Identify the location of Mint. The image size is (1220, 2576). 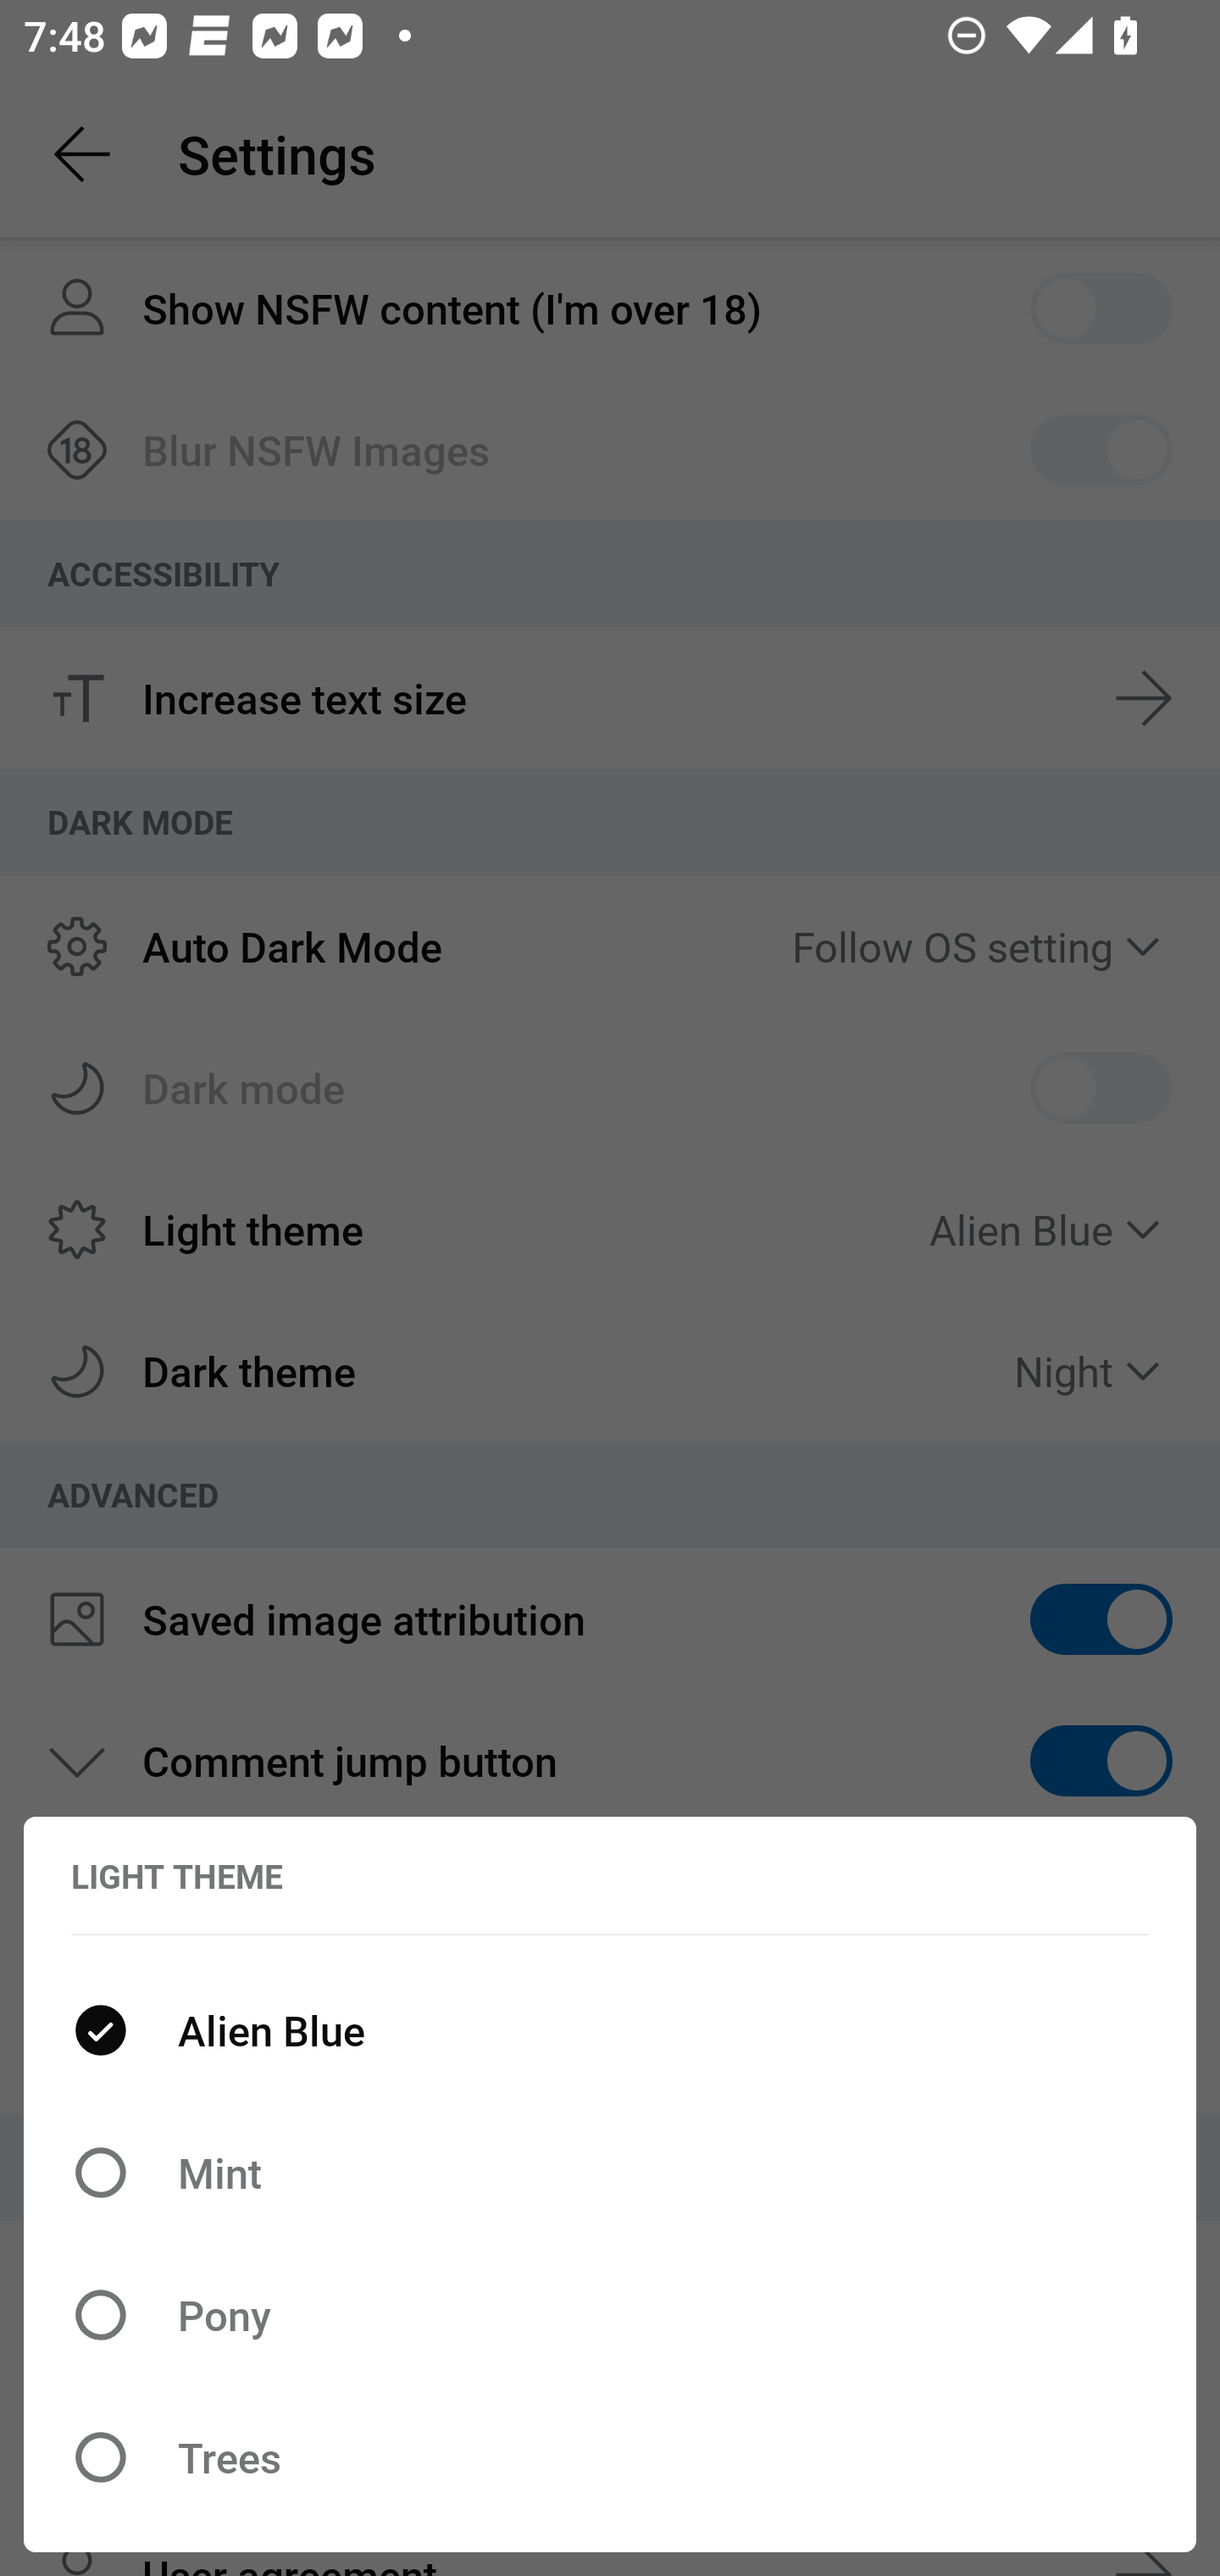
(610, 2173).